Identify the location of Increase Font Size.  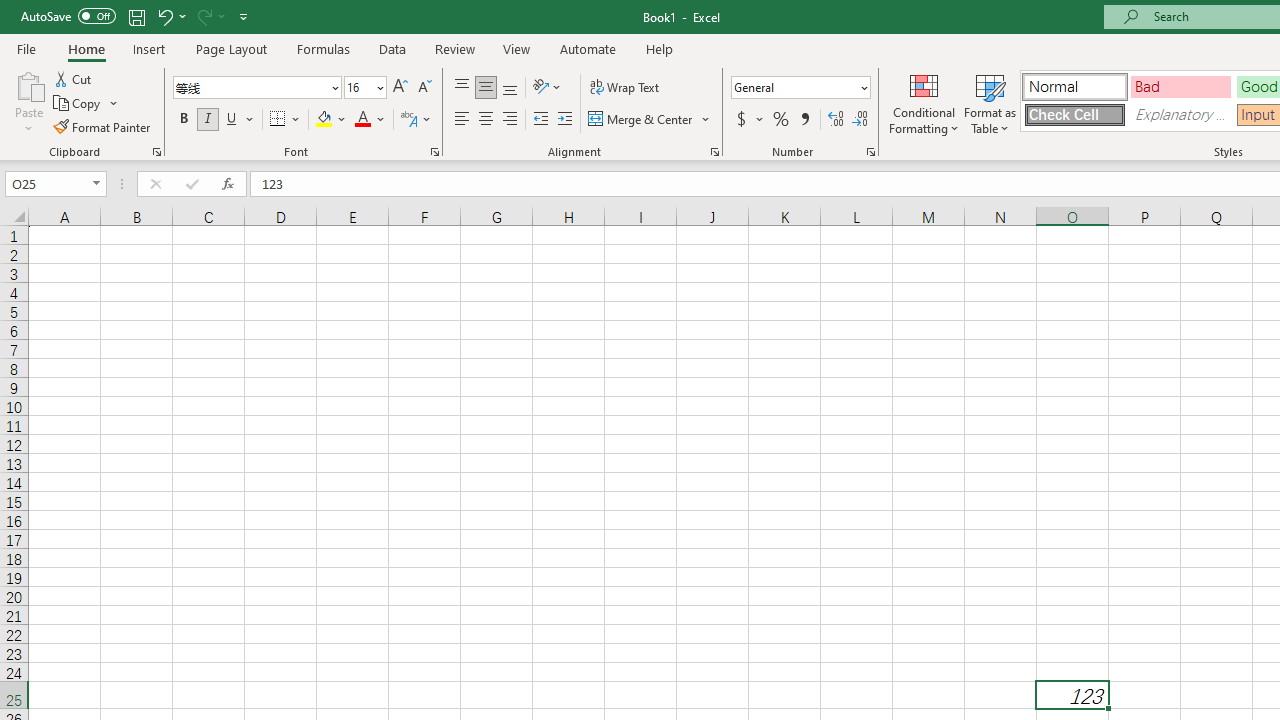
(400, 88).